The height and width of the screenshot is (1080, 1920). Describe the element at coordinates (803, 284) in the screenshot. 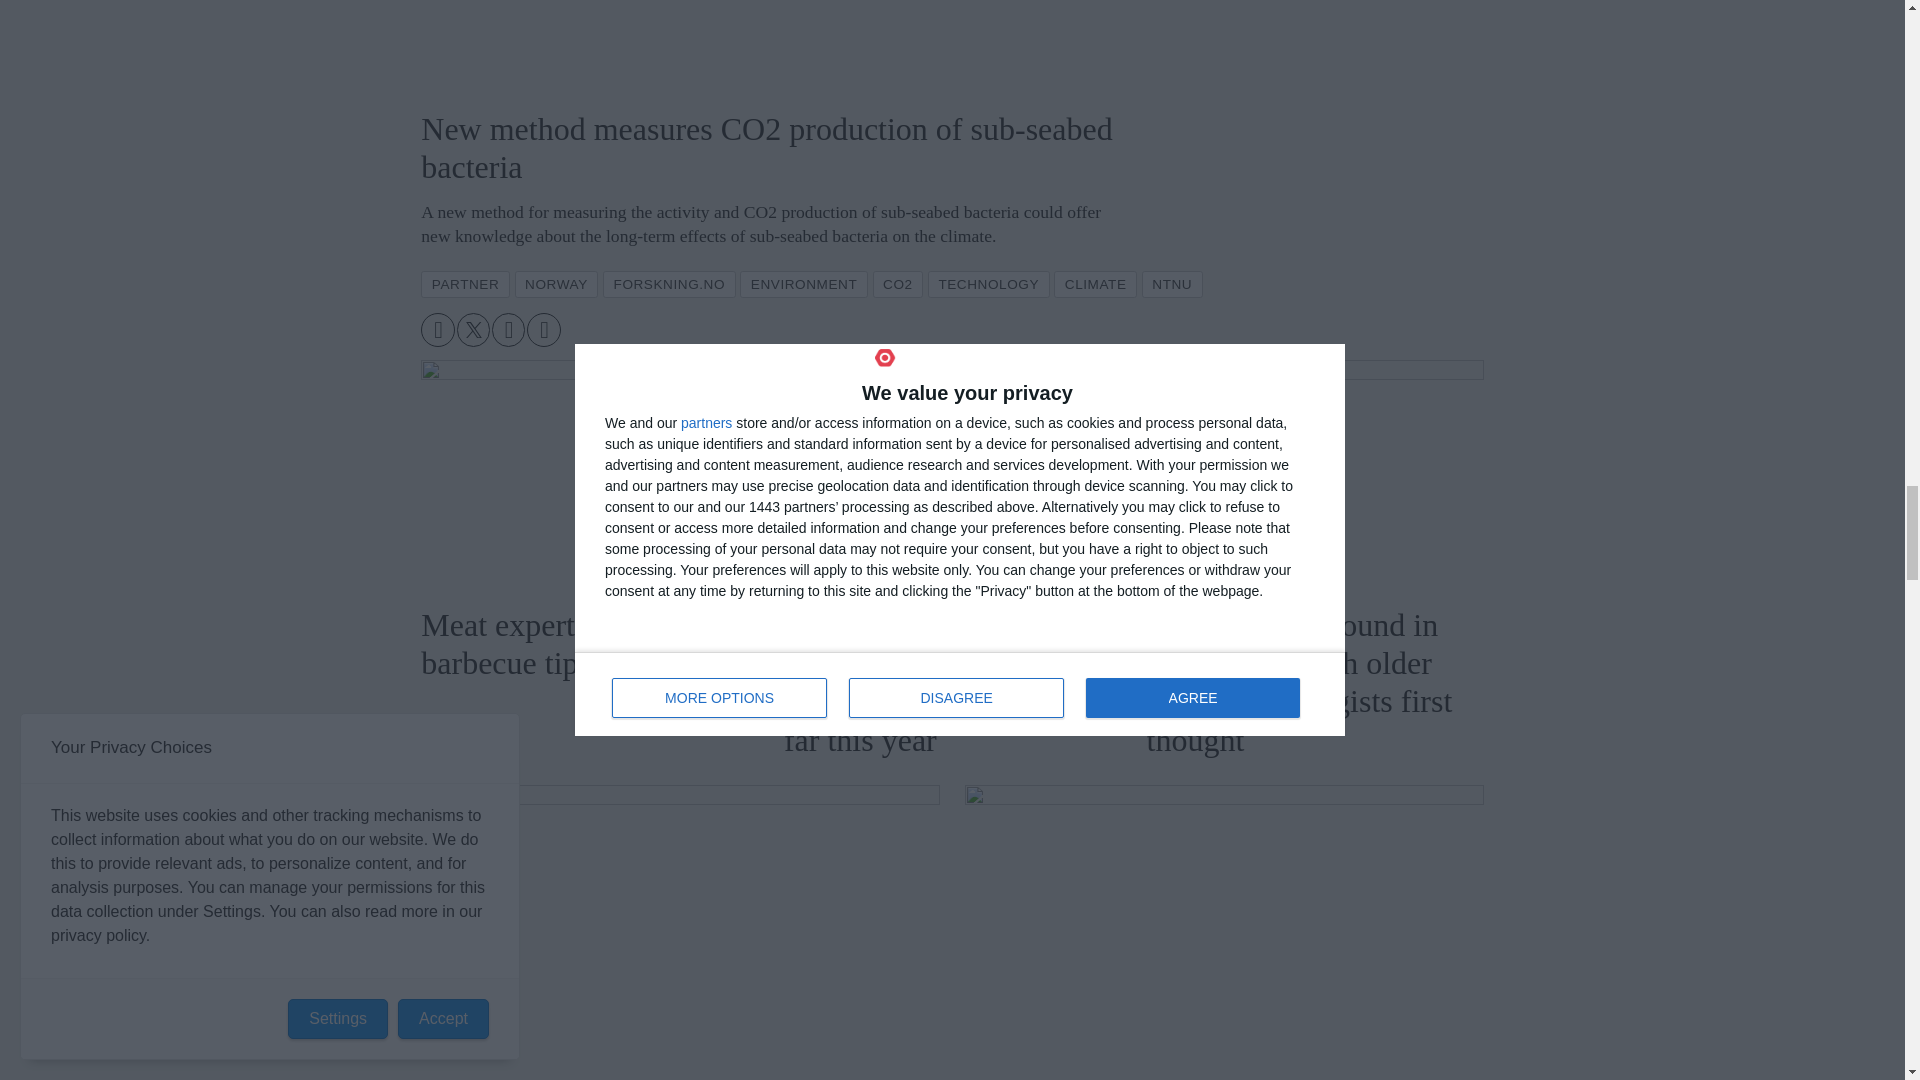

I see `ENVIRONMENT` at that location.